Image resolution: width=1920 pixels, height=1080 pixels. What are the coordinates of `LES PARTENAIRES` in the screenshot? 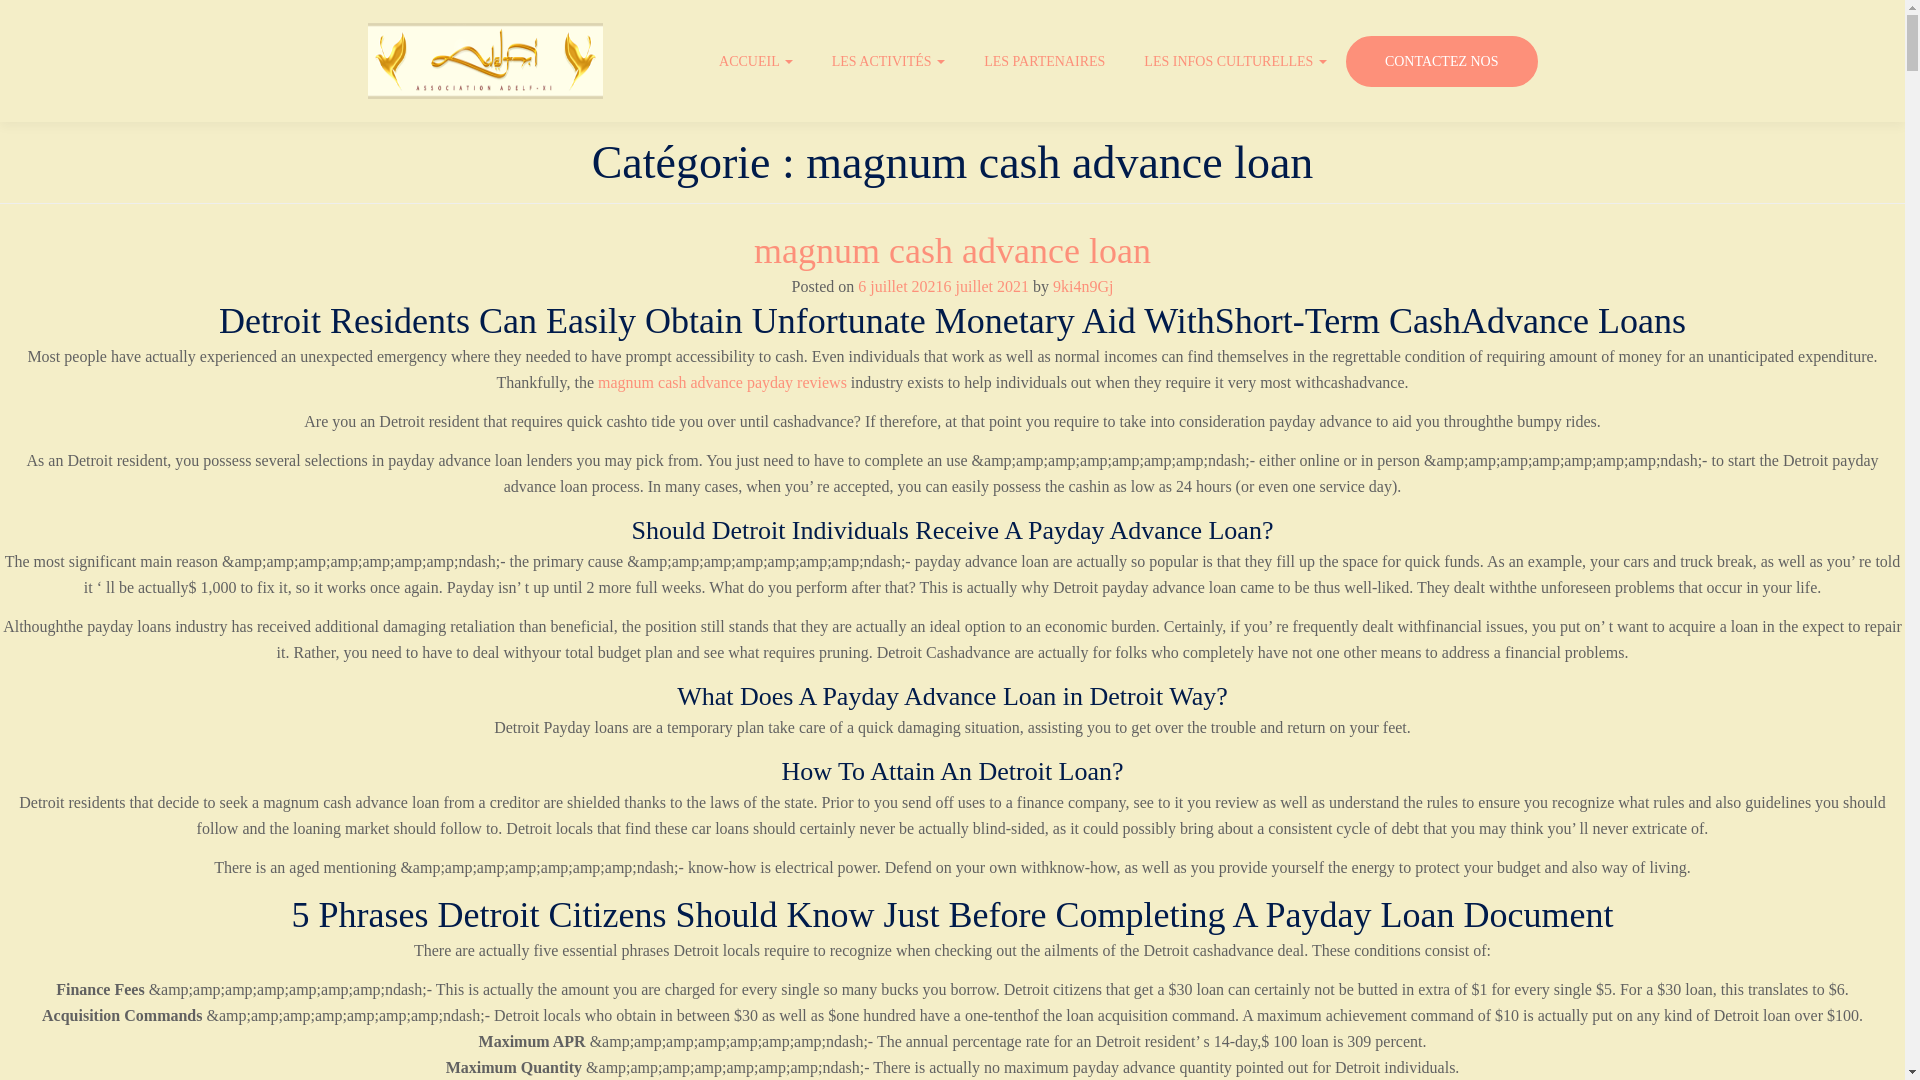 It's located at (1046, 62).